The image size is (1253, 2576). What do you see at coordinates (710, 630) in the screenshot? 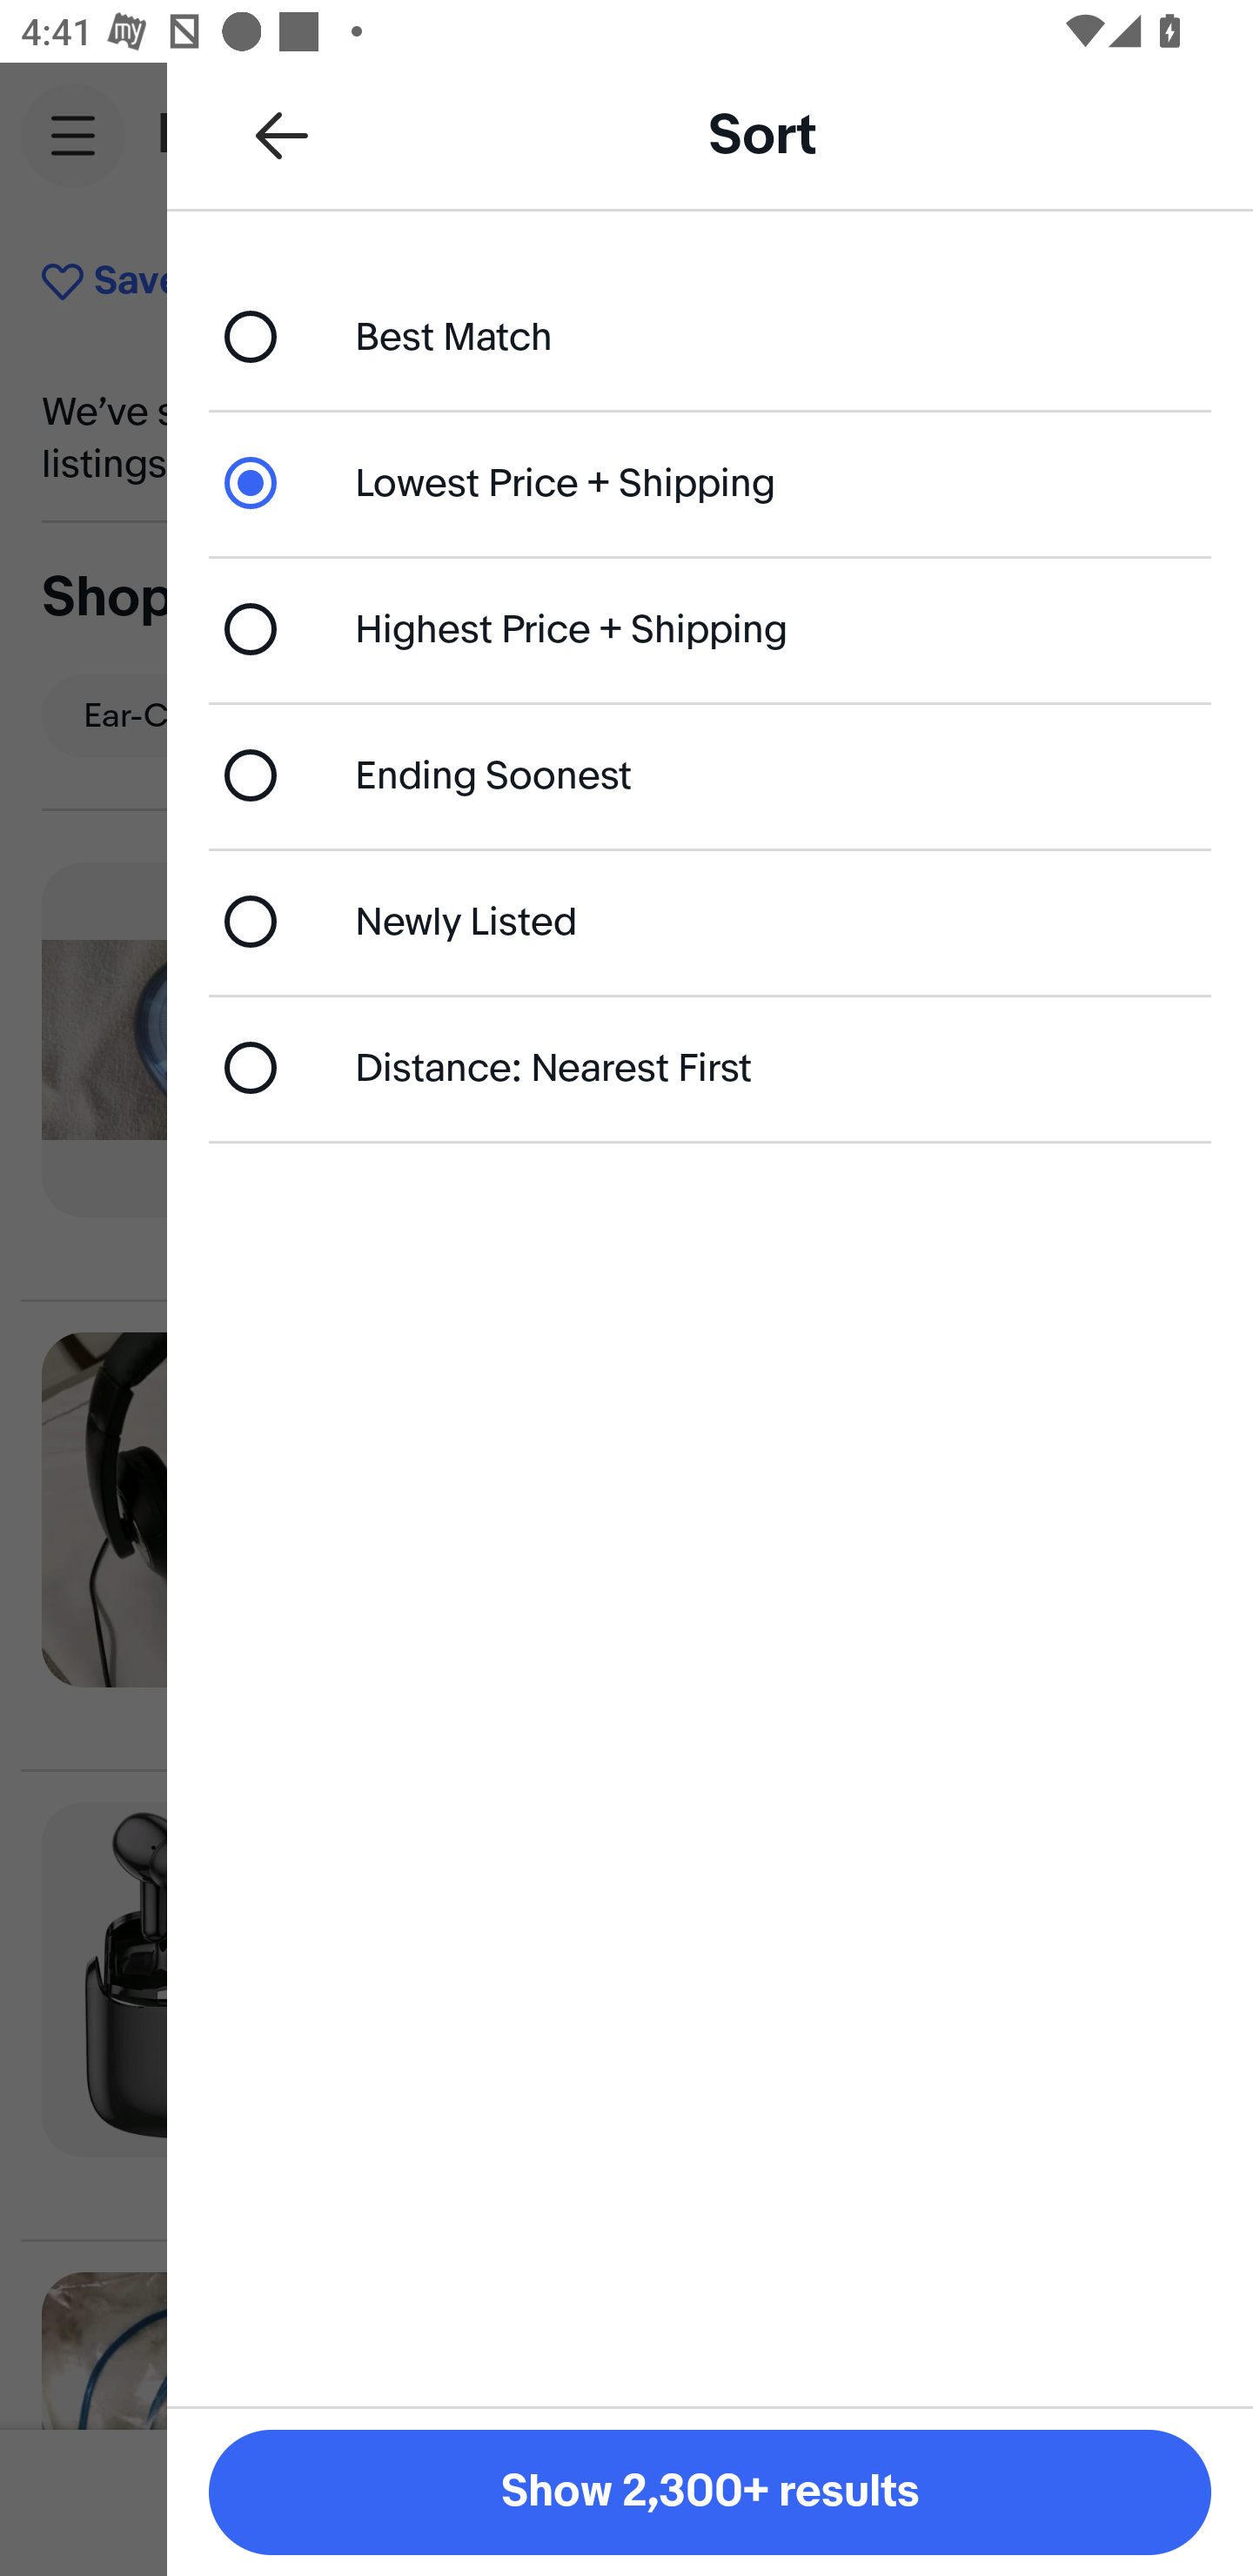
I see `Highest Price + Shipping` at bounding box center [710, 630].